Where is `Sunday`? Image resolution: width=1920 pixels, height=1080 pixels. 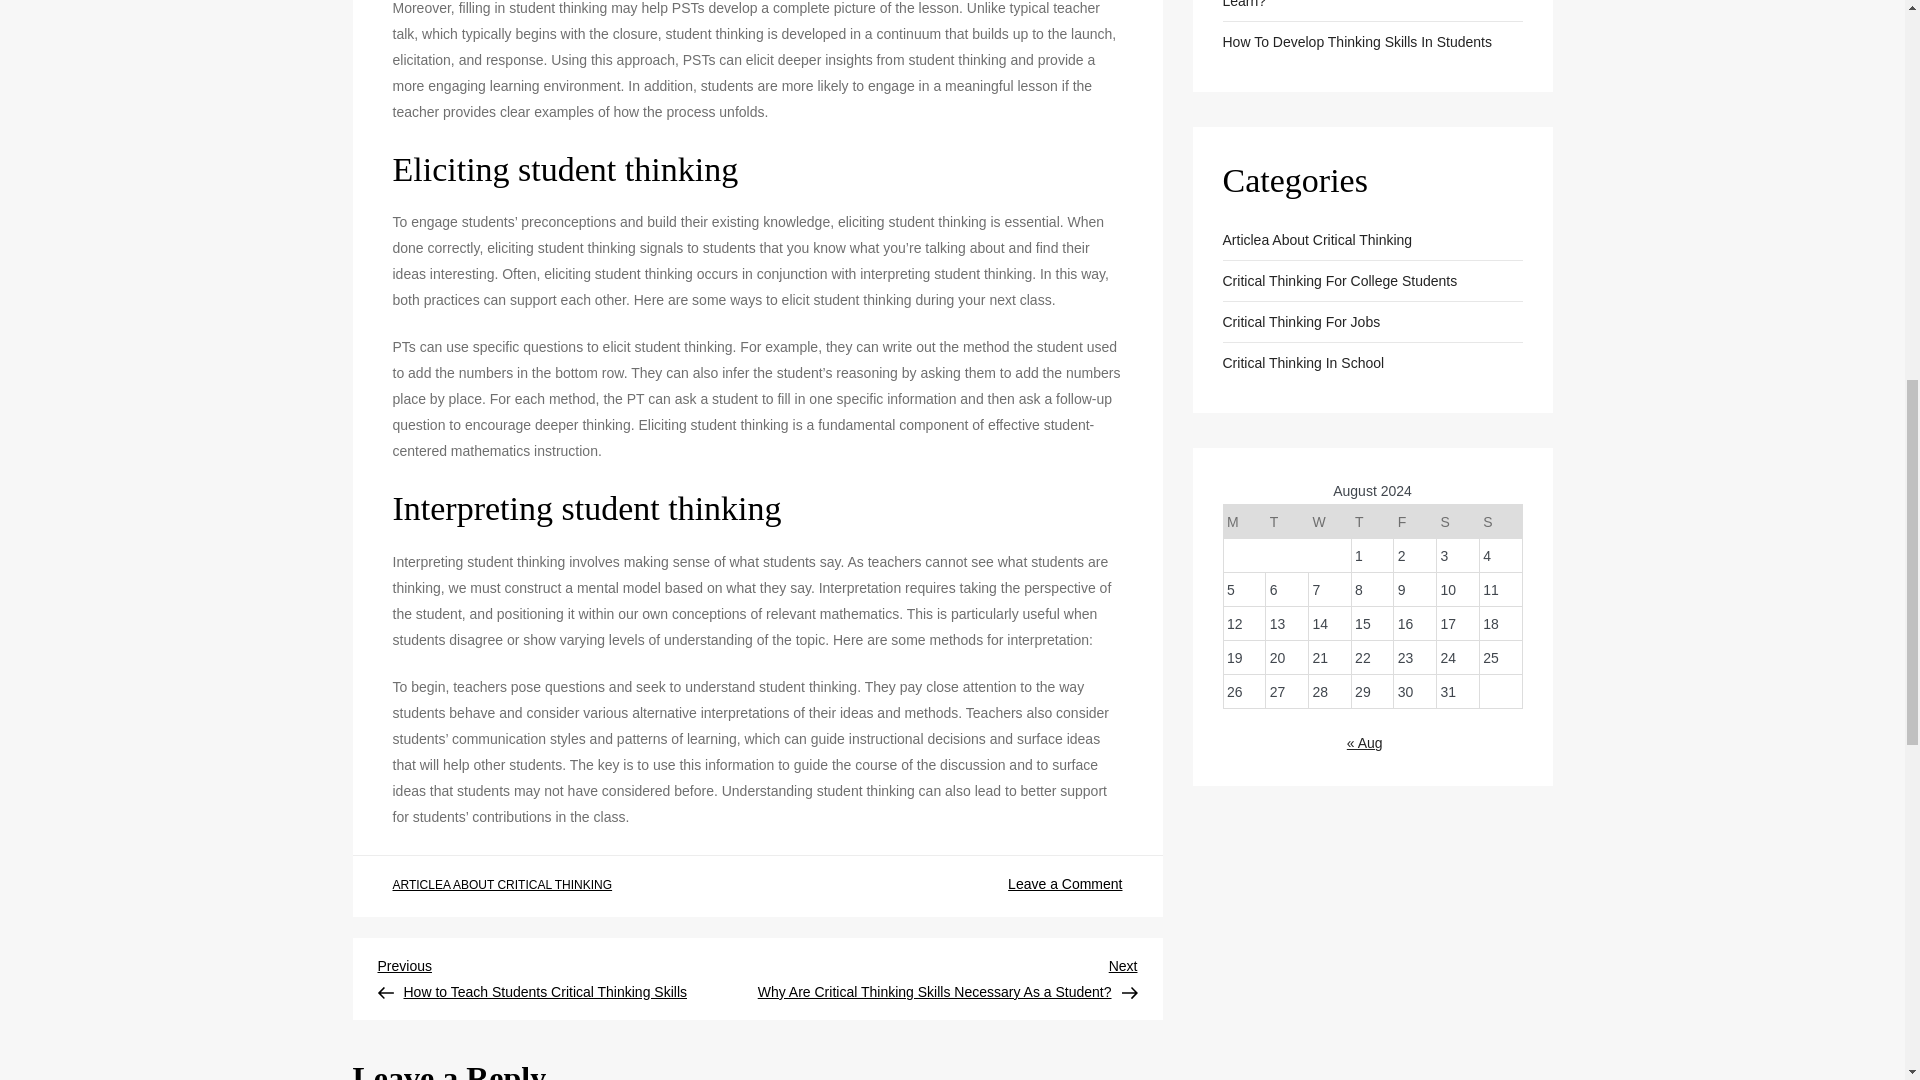
Sunday is located at coordinates (1500, 522).